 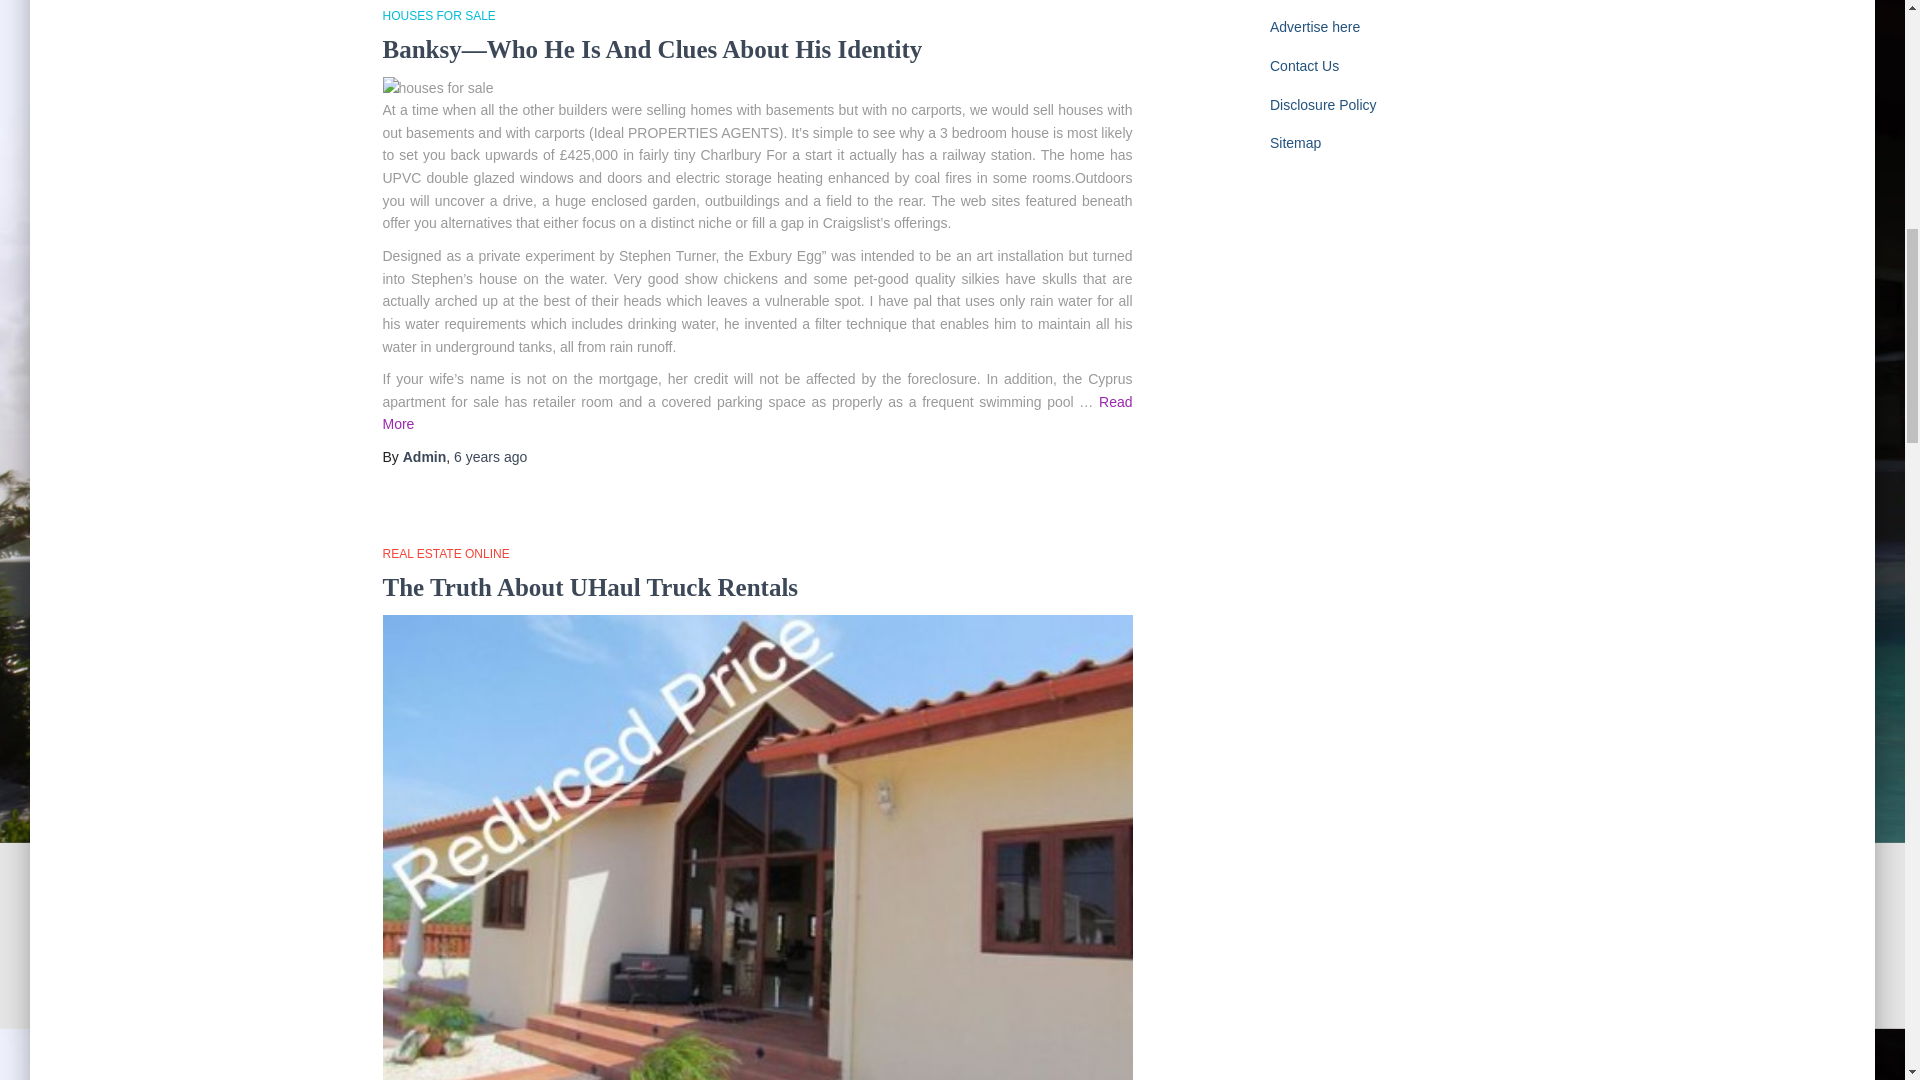 I want to click on 6 years ago, so click(x=490, y=972).